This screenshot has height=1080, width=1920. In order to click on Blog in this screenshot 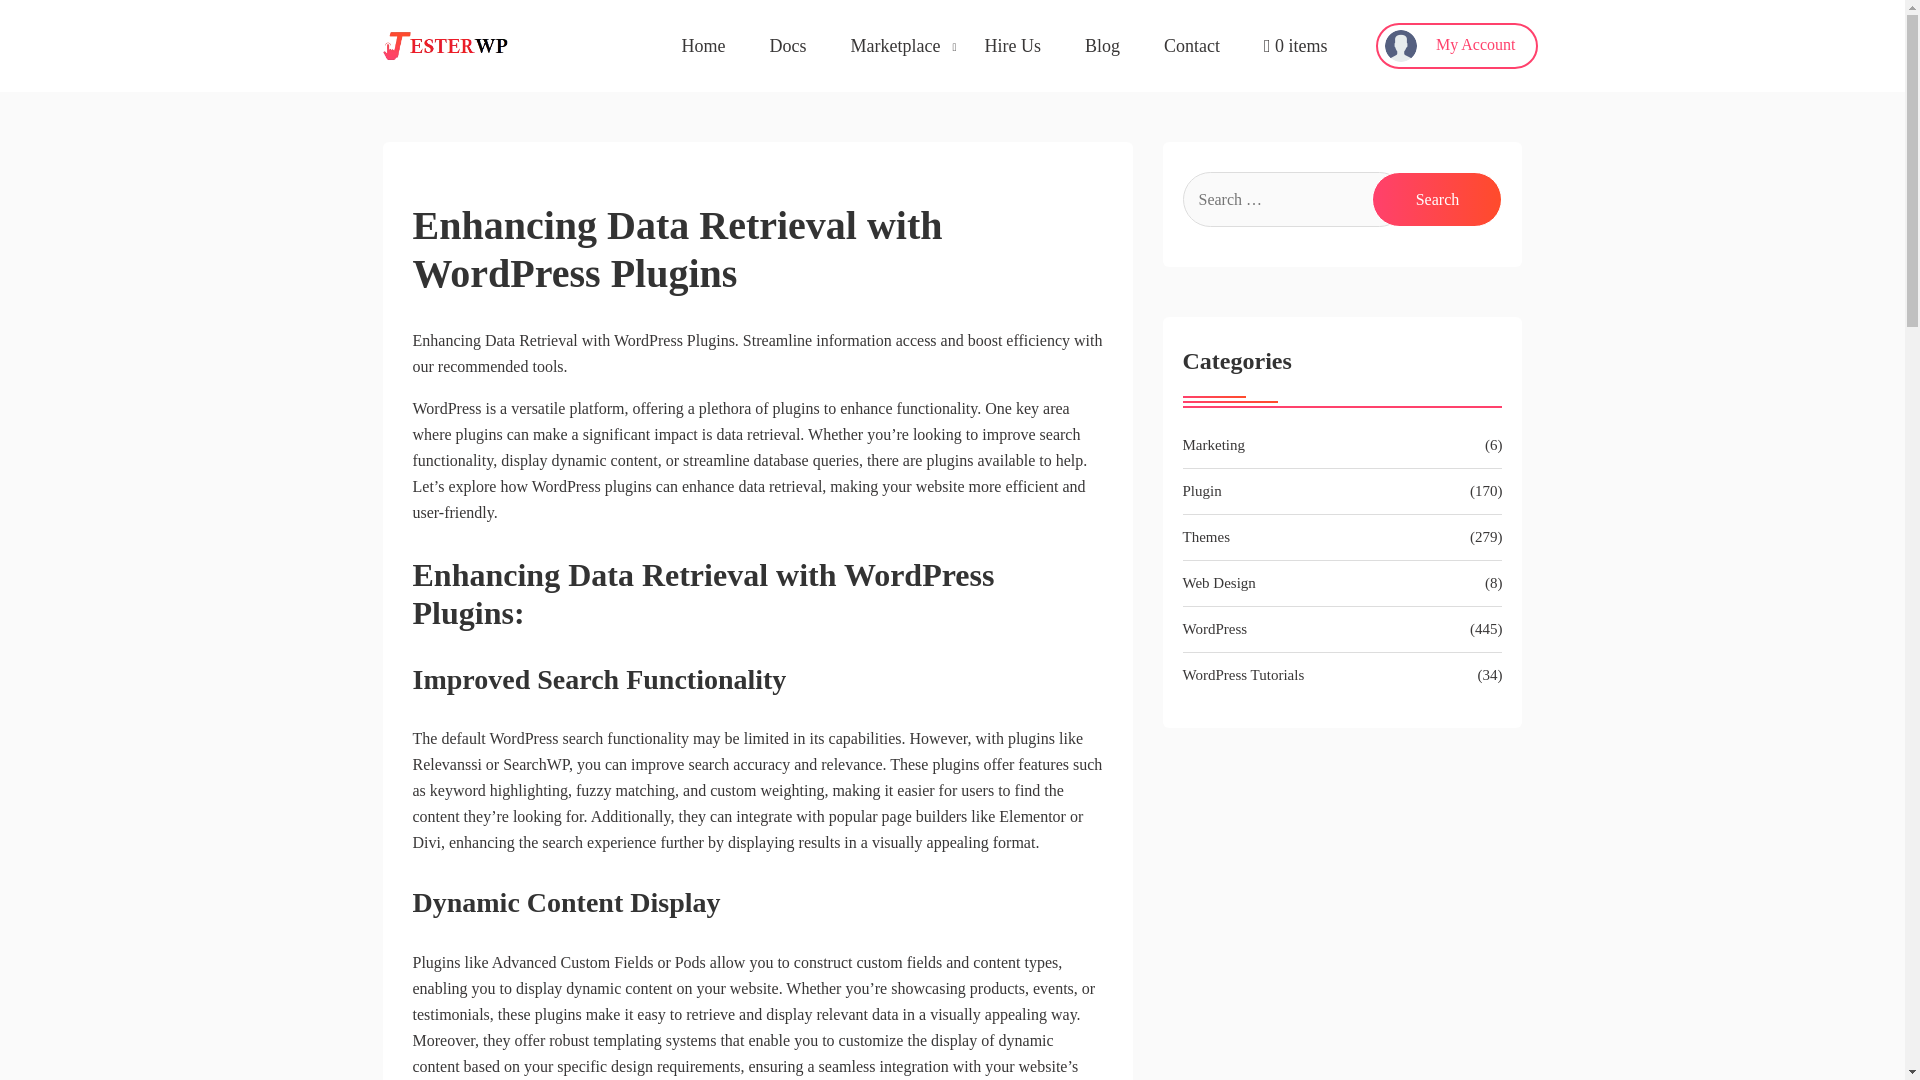, I will do `click(1102, 46)`.